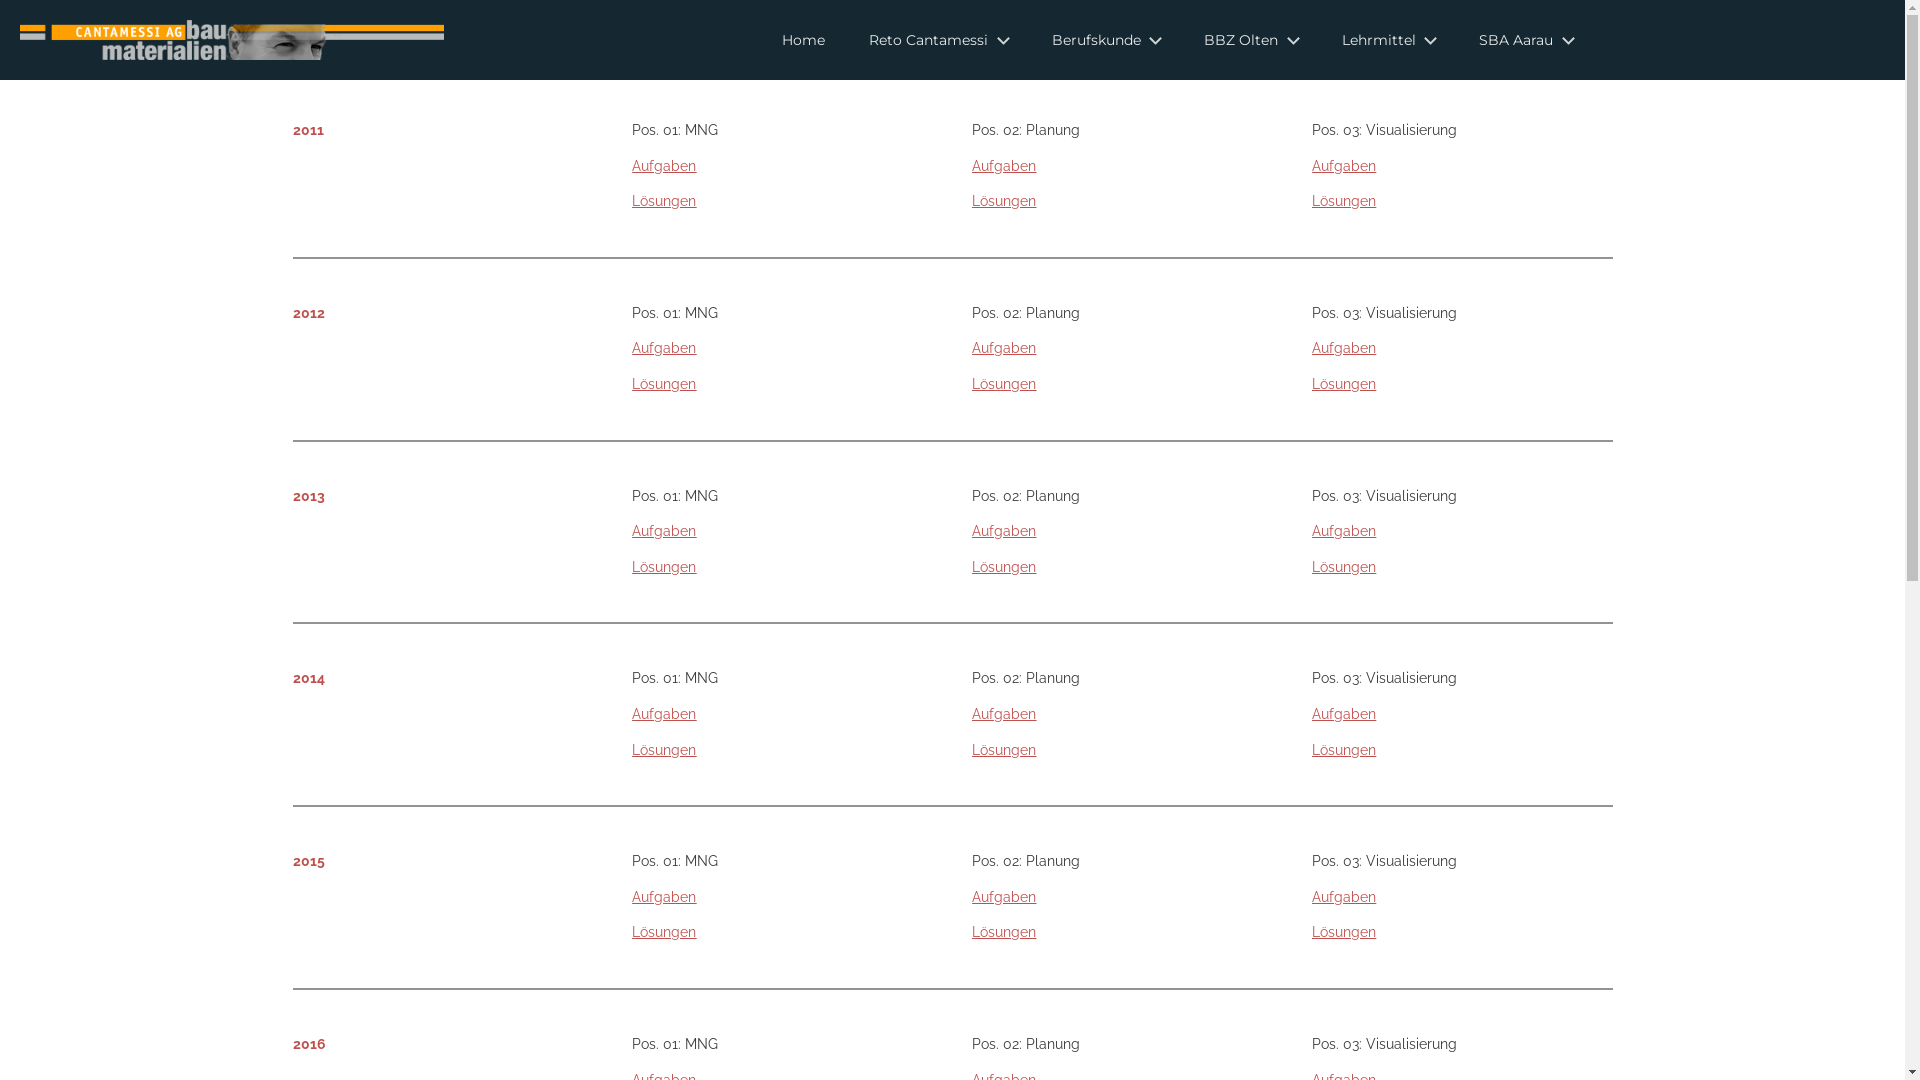 This screenshot has height=1080, width=1920. Describe the element at coordinates (1344, 531) in the screenshot. I see `Aufgaben` at that location.